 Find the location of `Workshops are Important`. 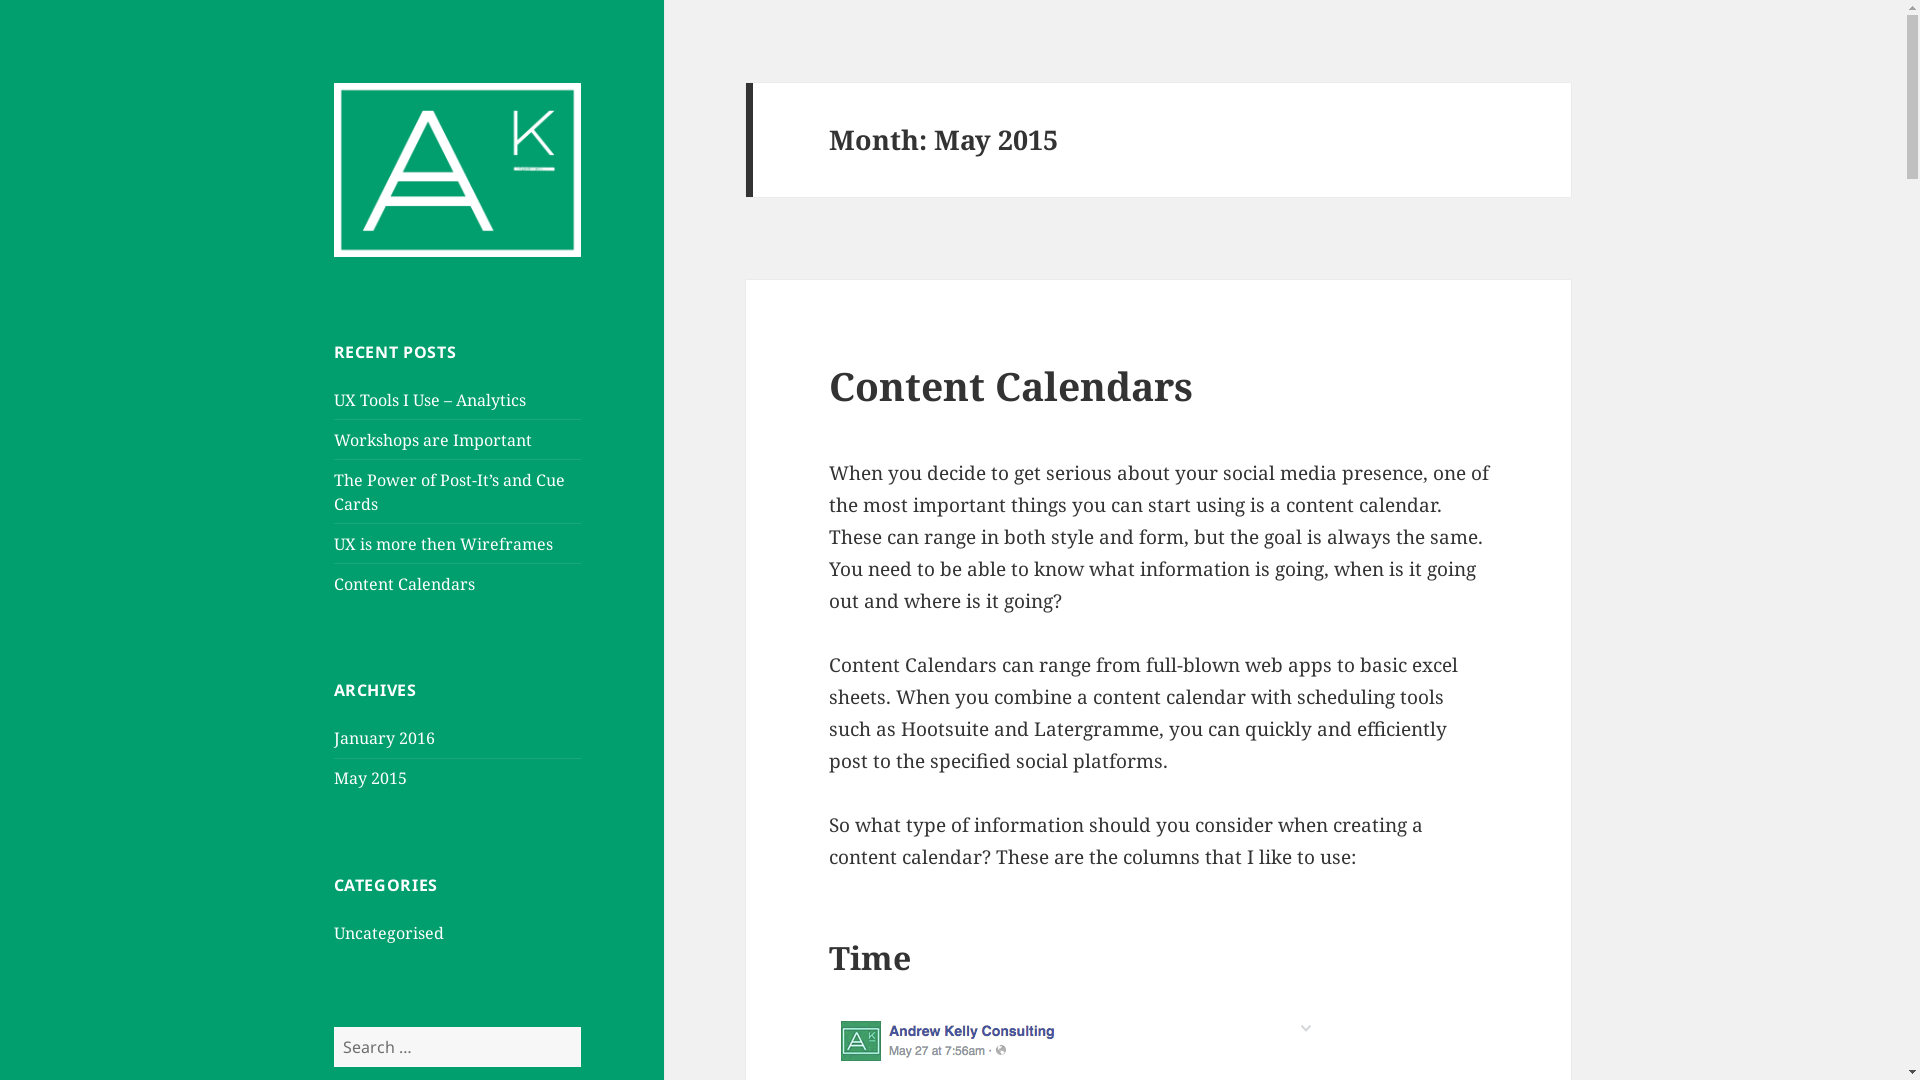

Workshops are Important is located at coordinates (433, 440).